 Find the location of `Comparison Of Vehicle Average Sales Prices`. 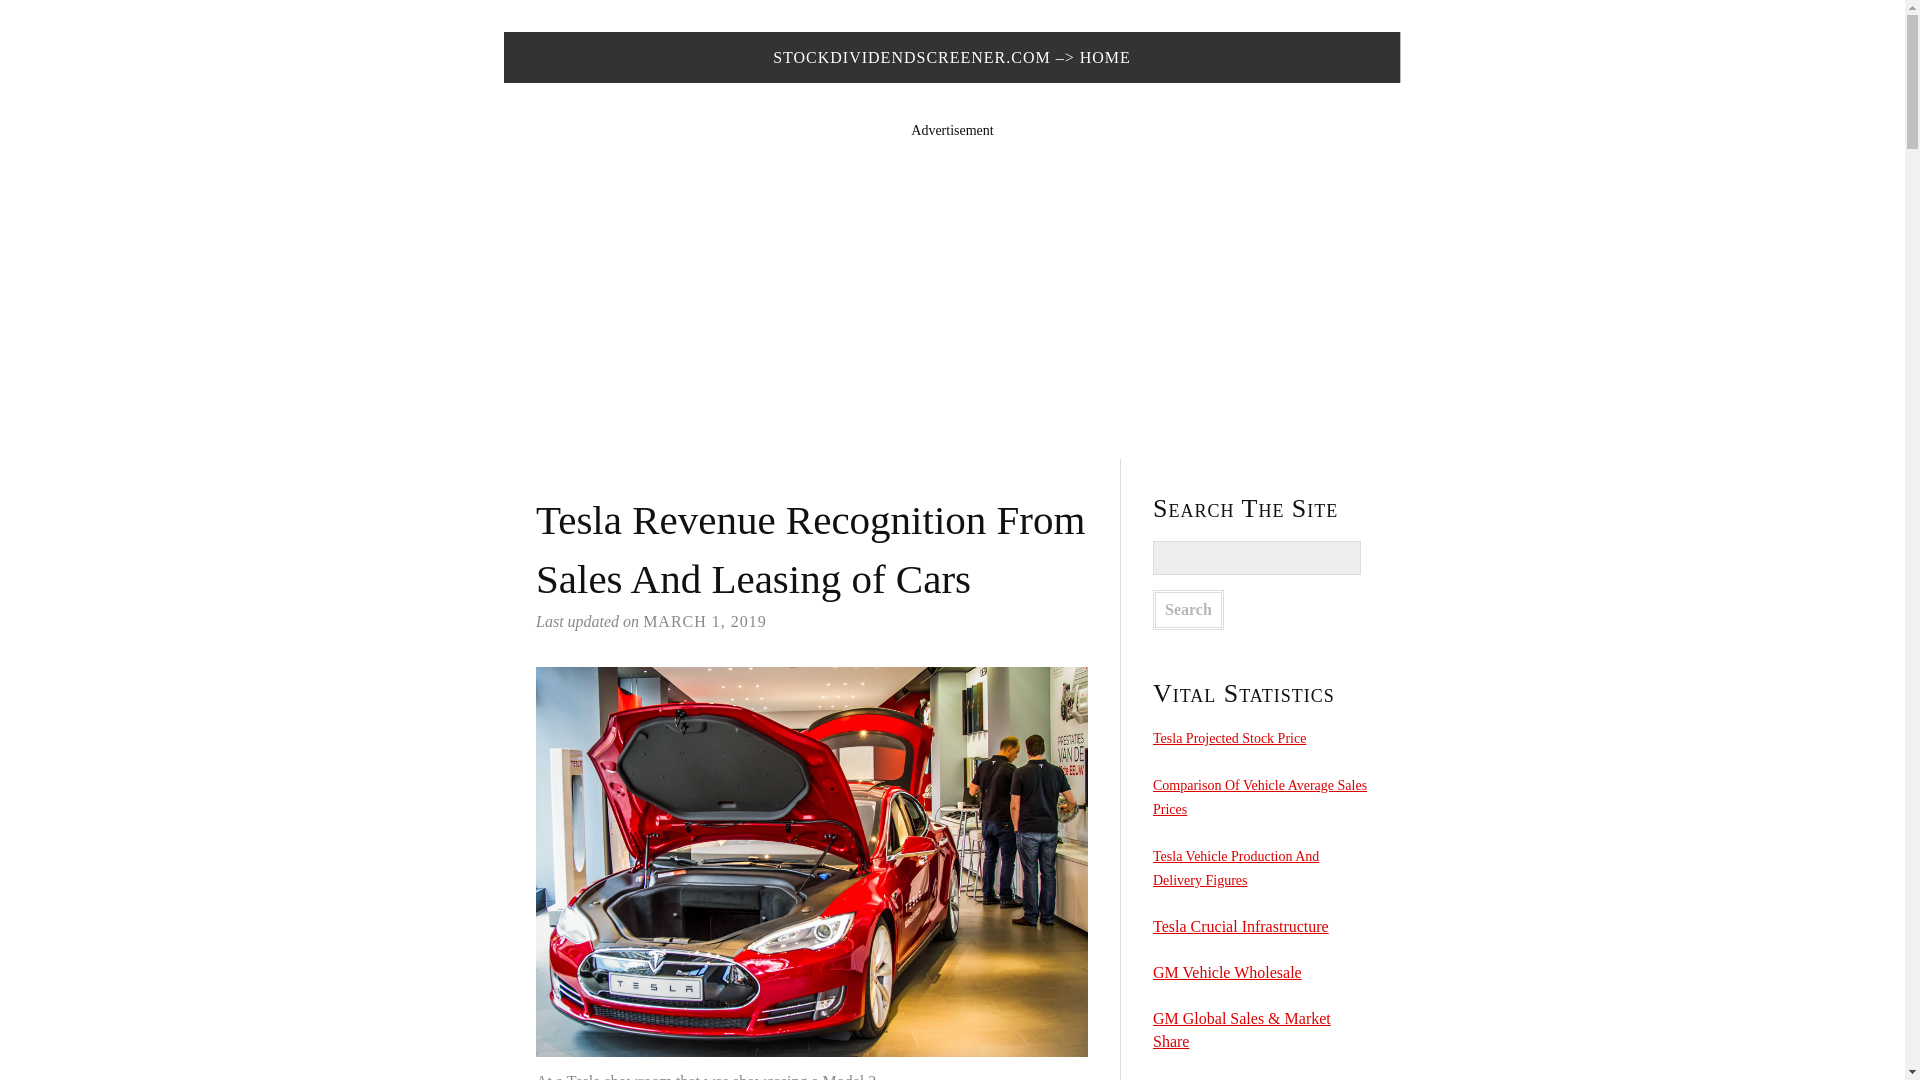

Comparison Of Vehicle Average Sales Prices is located at coordinates (1260, 796).